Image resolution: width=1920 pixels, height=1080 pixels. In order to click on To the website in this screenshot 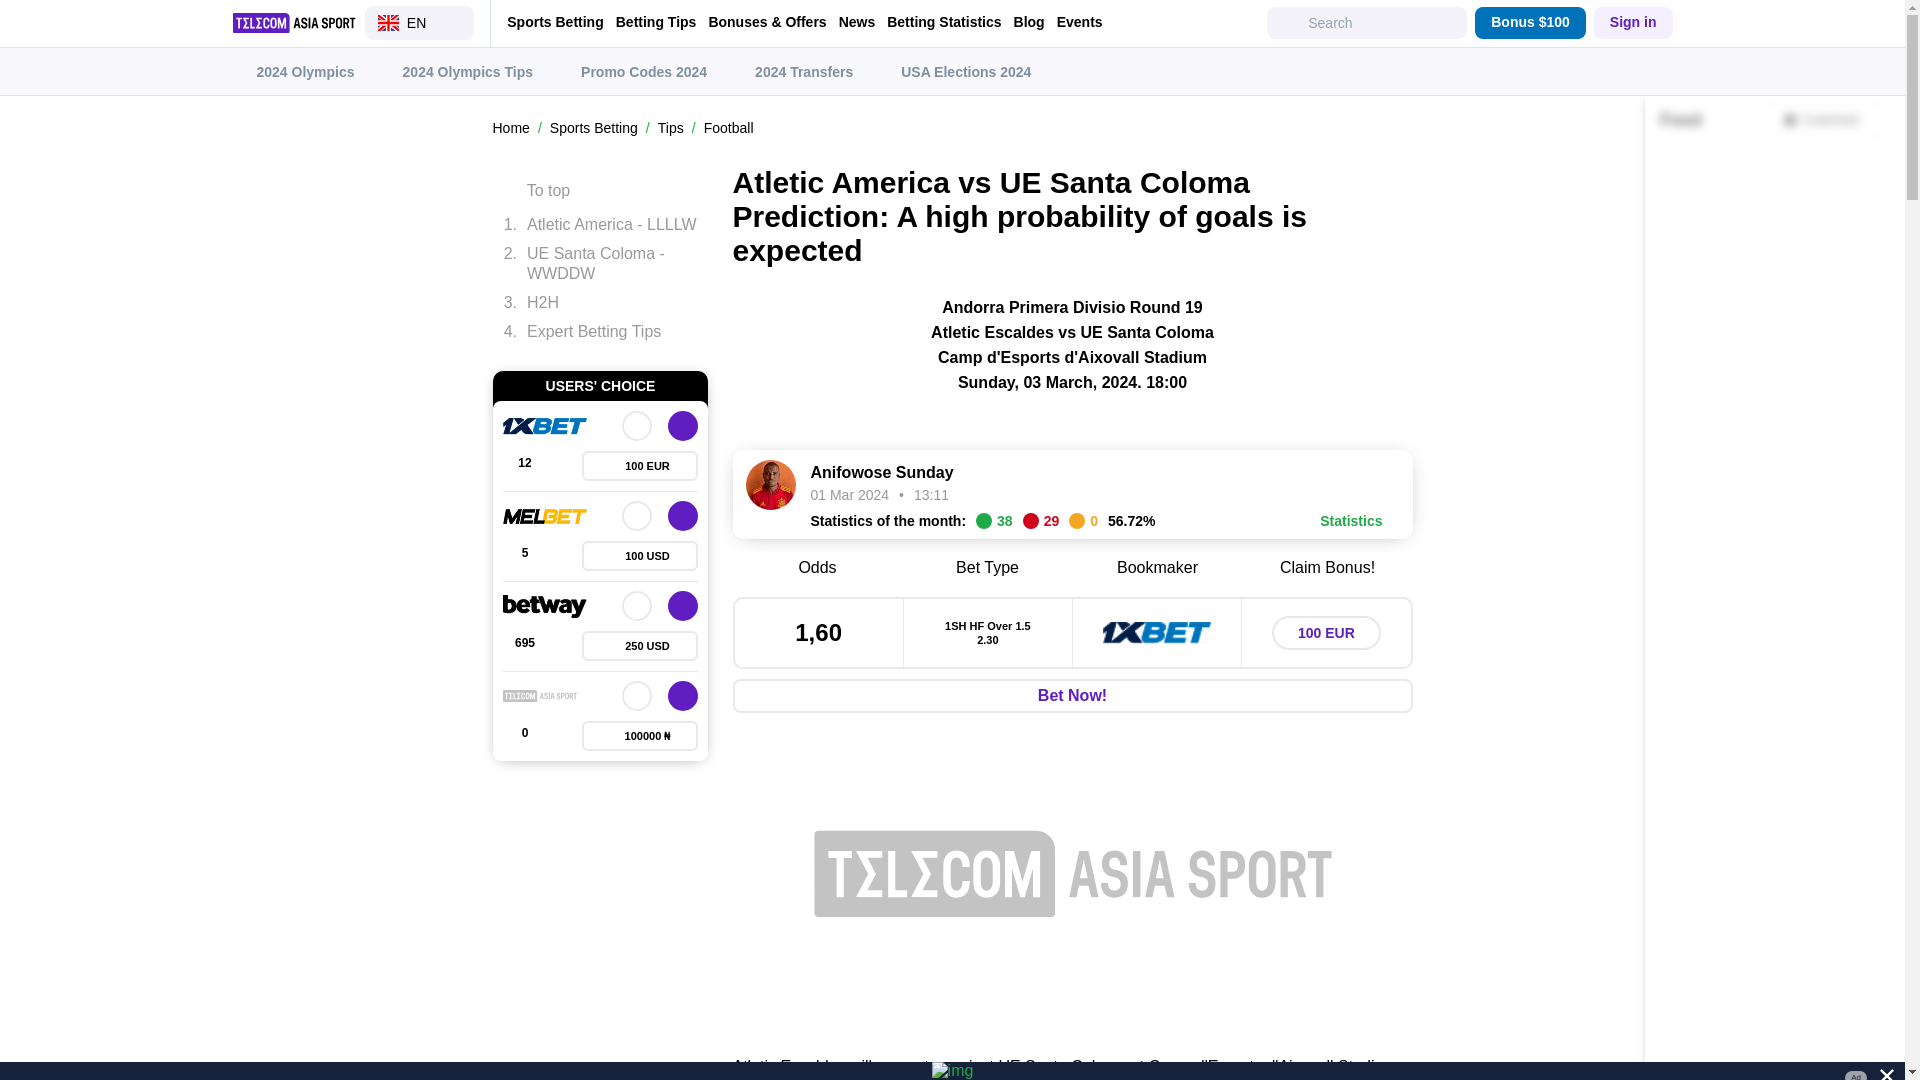, I will do `click(683, 696)`.